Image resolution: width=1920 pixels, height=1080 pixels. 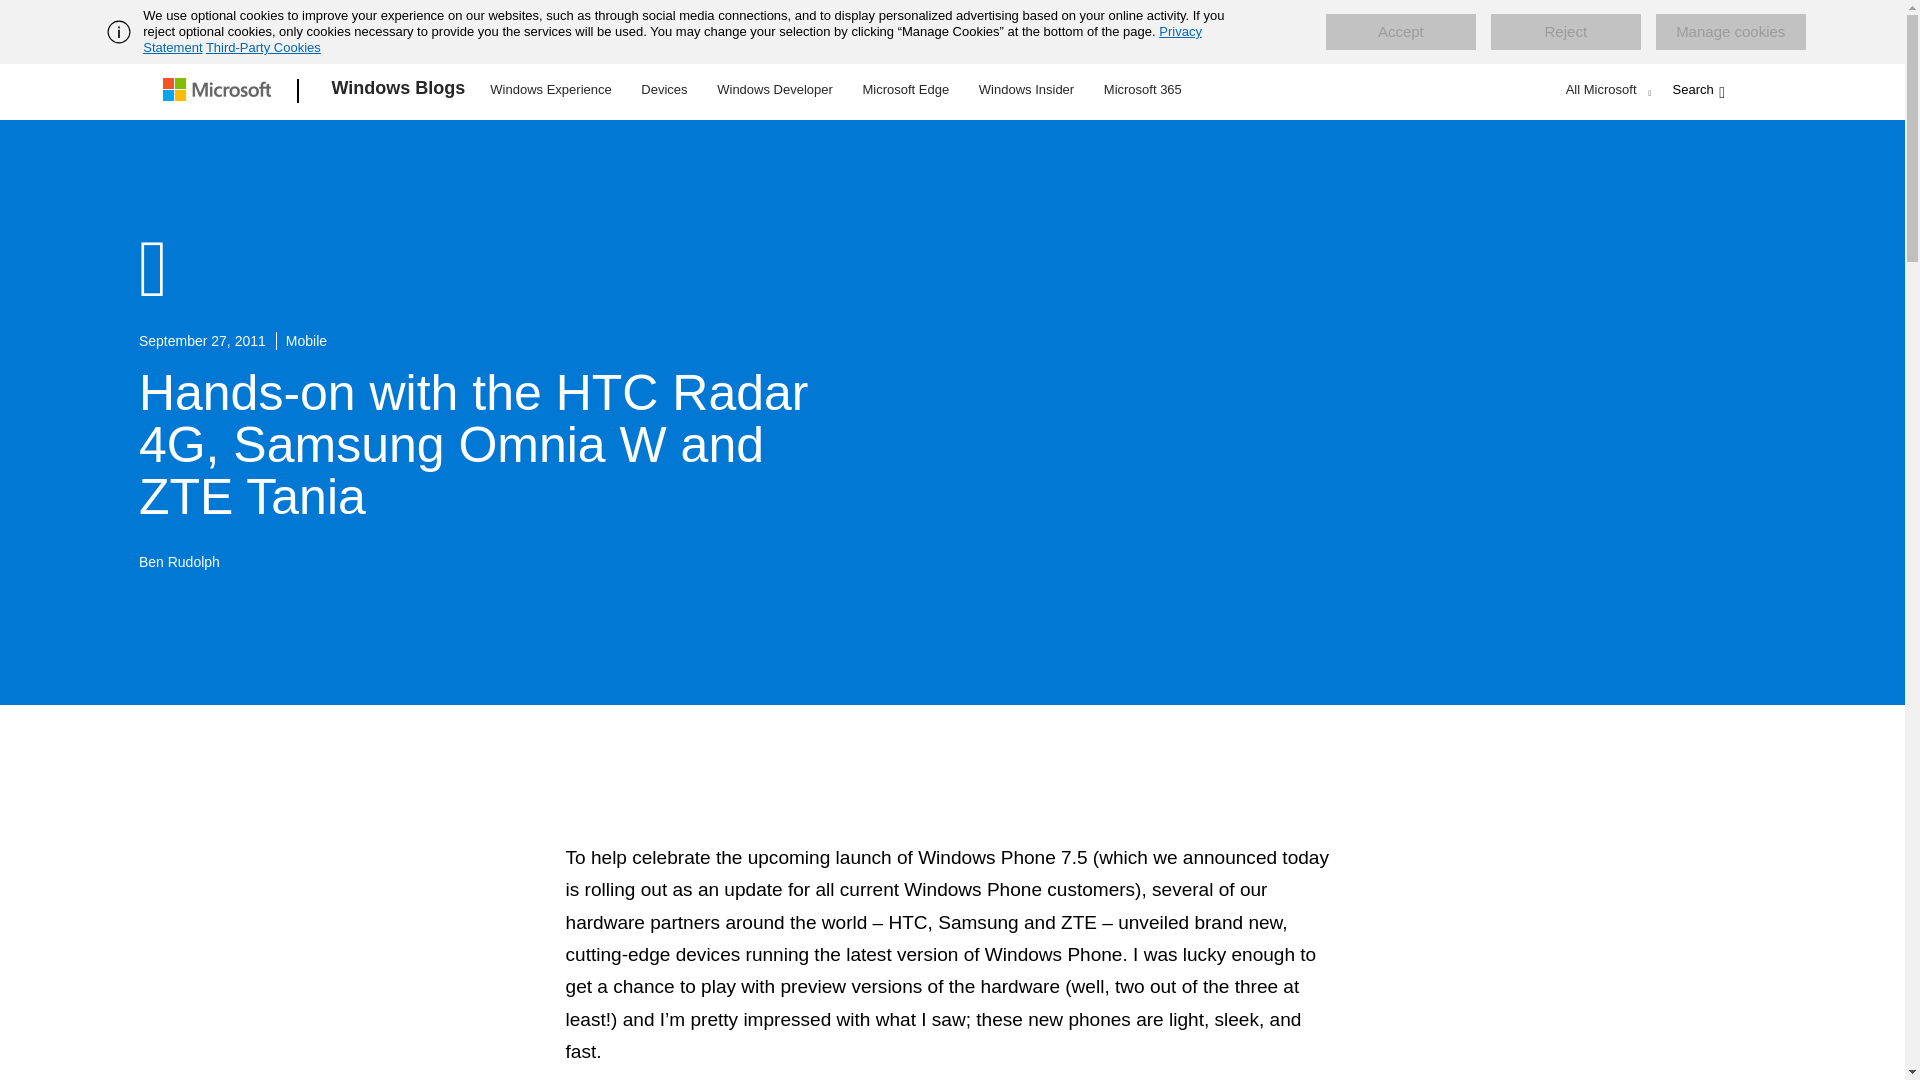 I want to click on Windows Developer, so click(x=775, y=88).